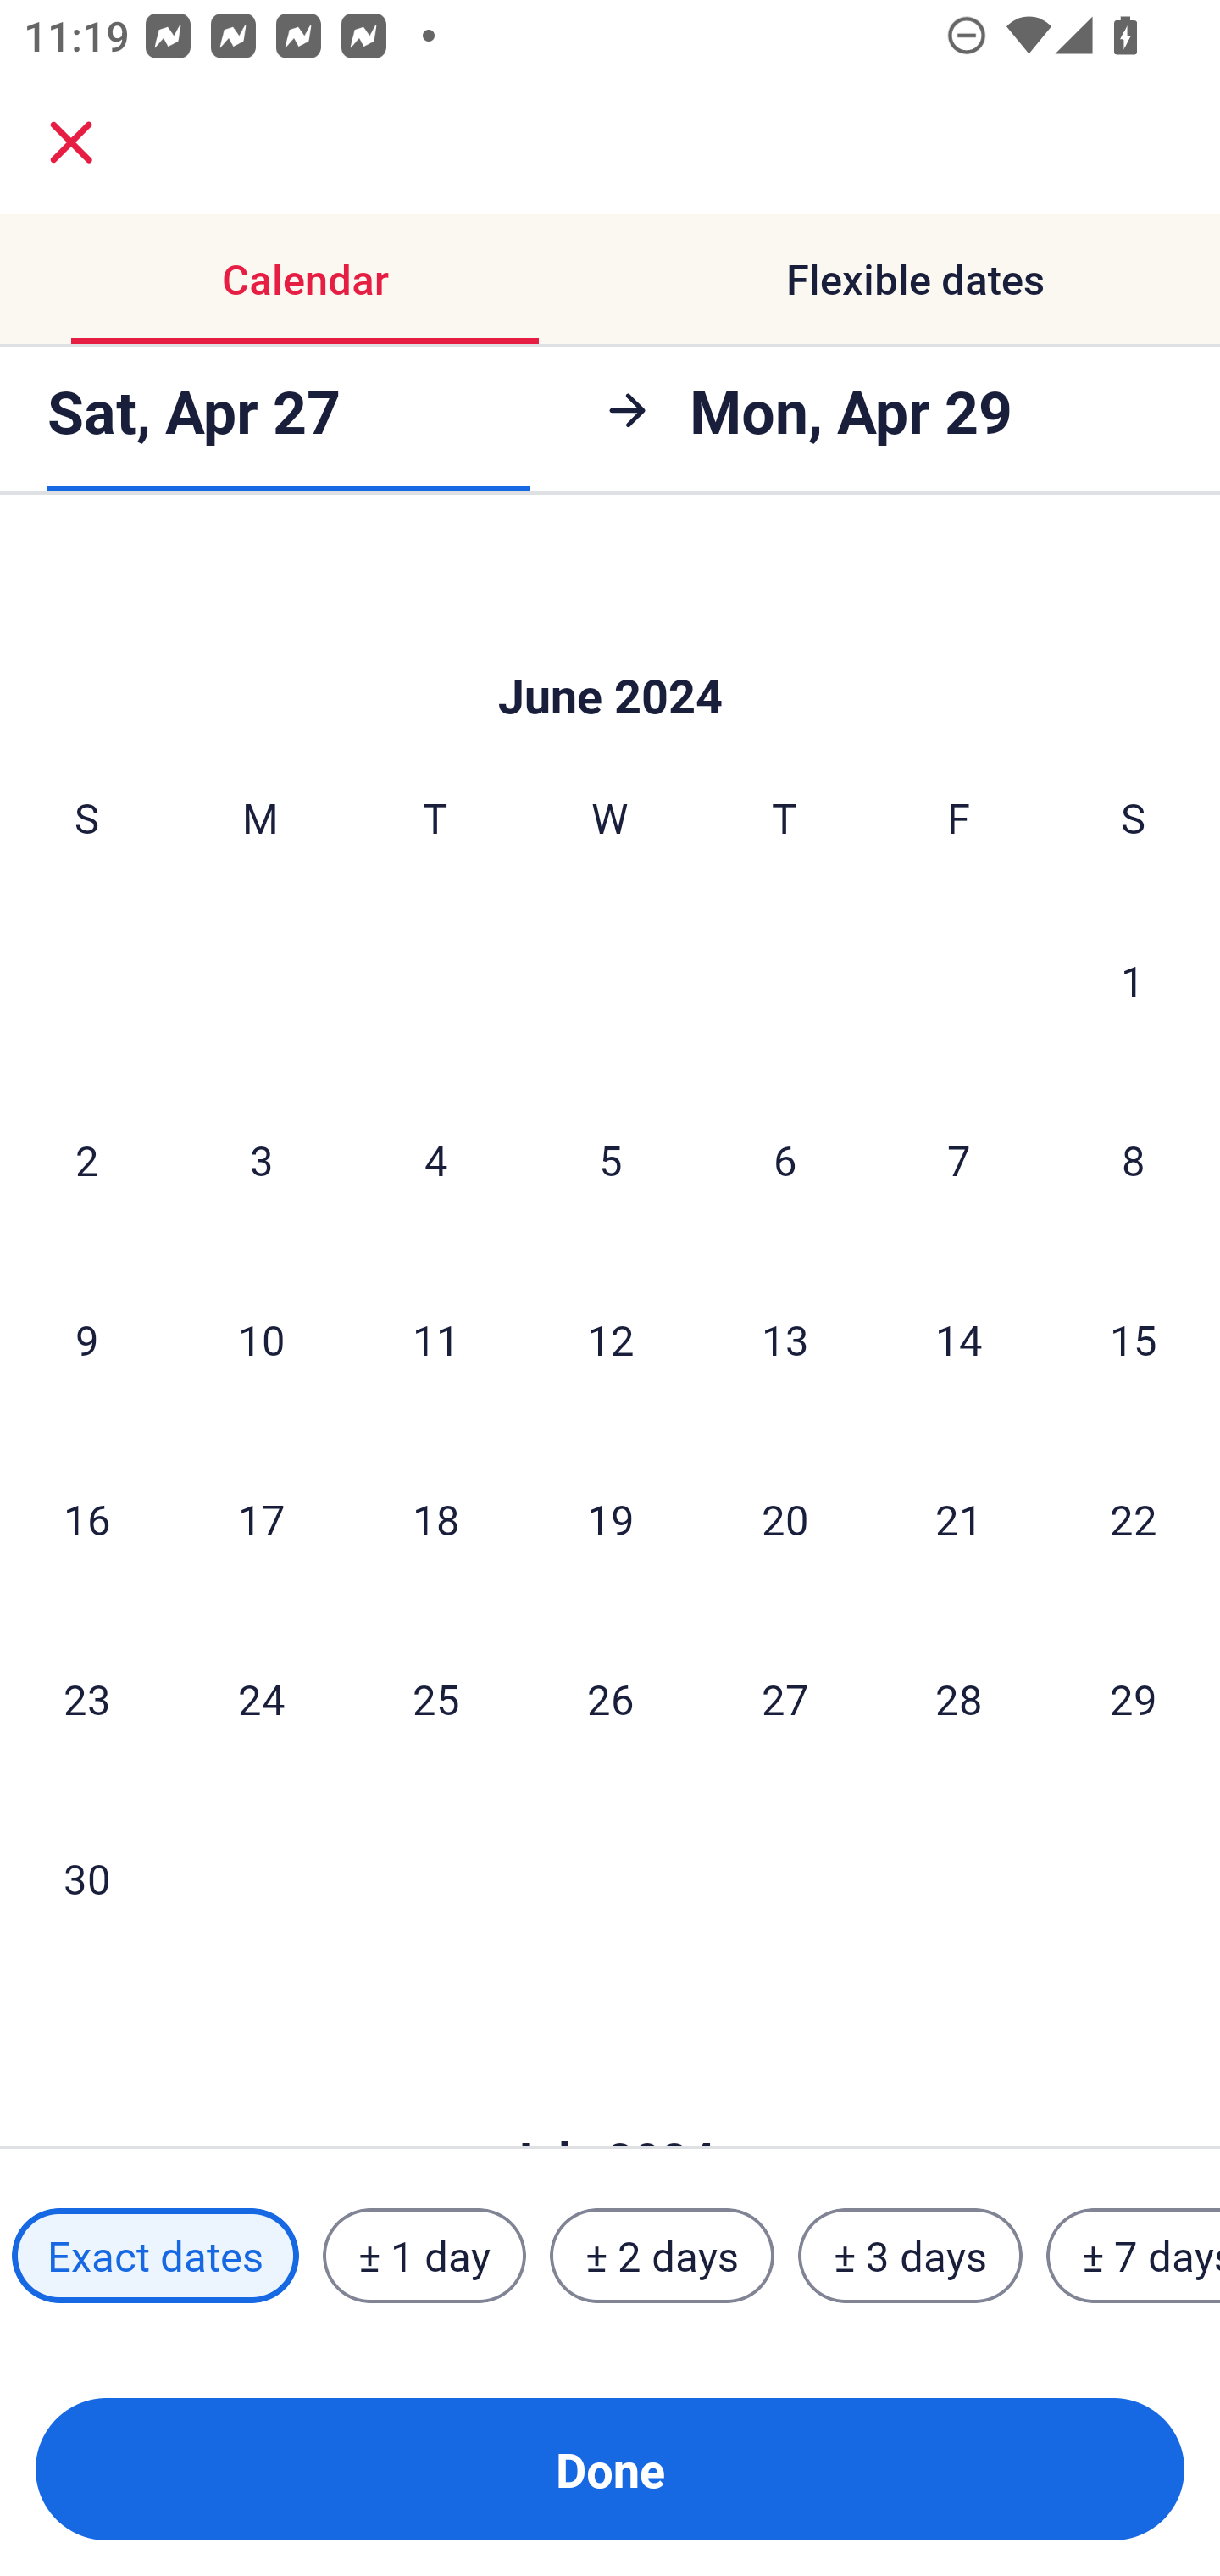  I want to click on 1 Saturday, June 1, 2024, so click(1133, 980).